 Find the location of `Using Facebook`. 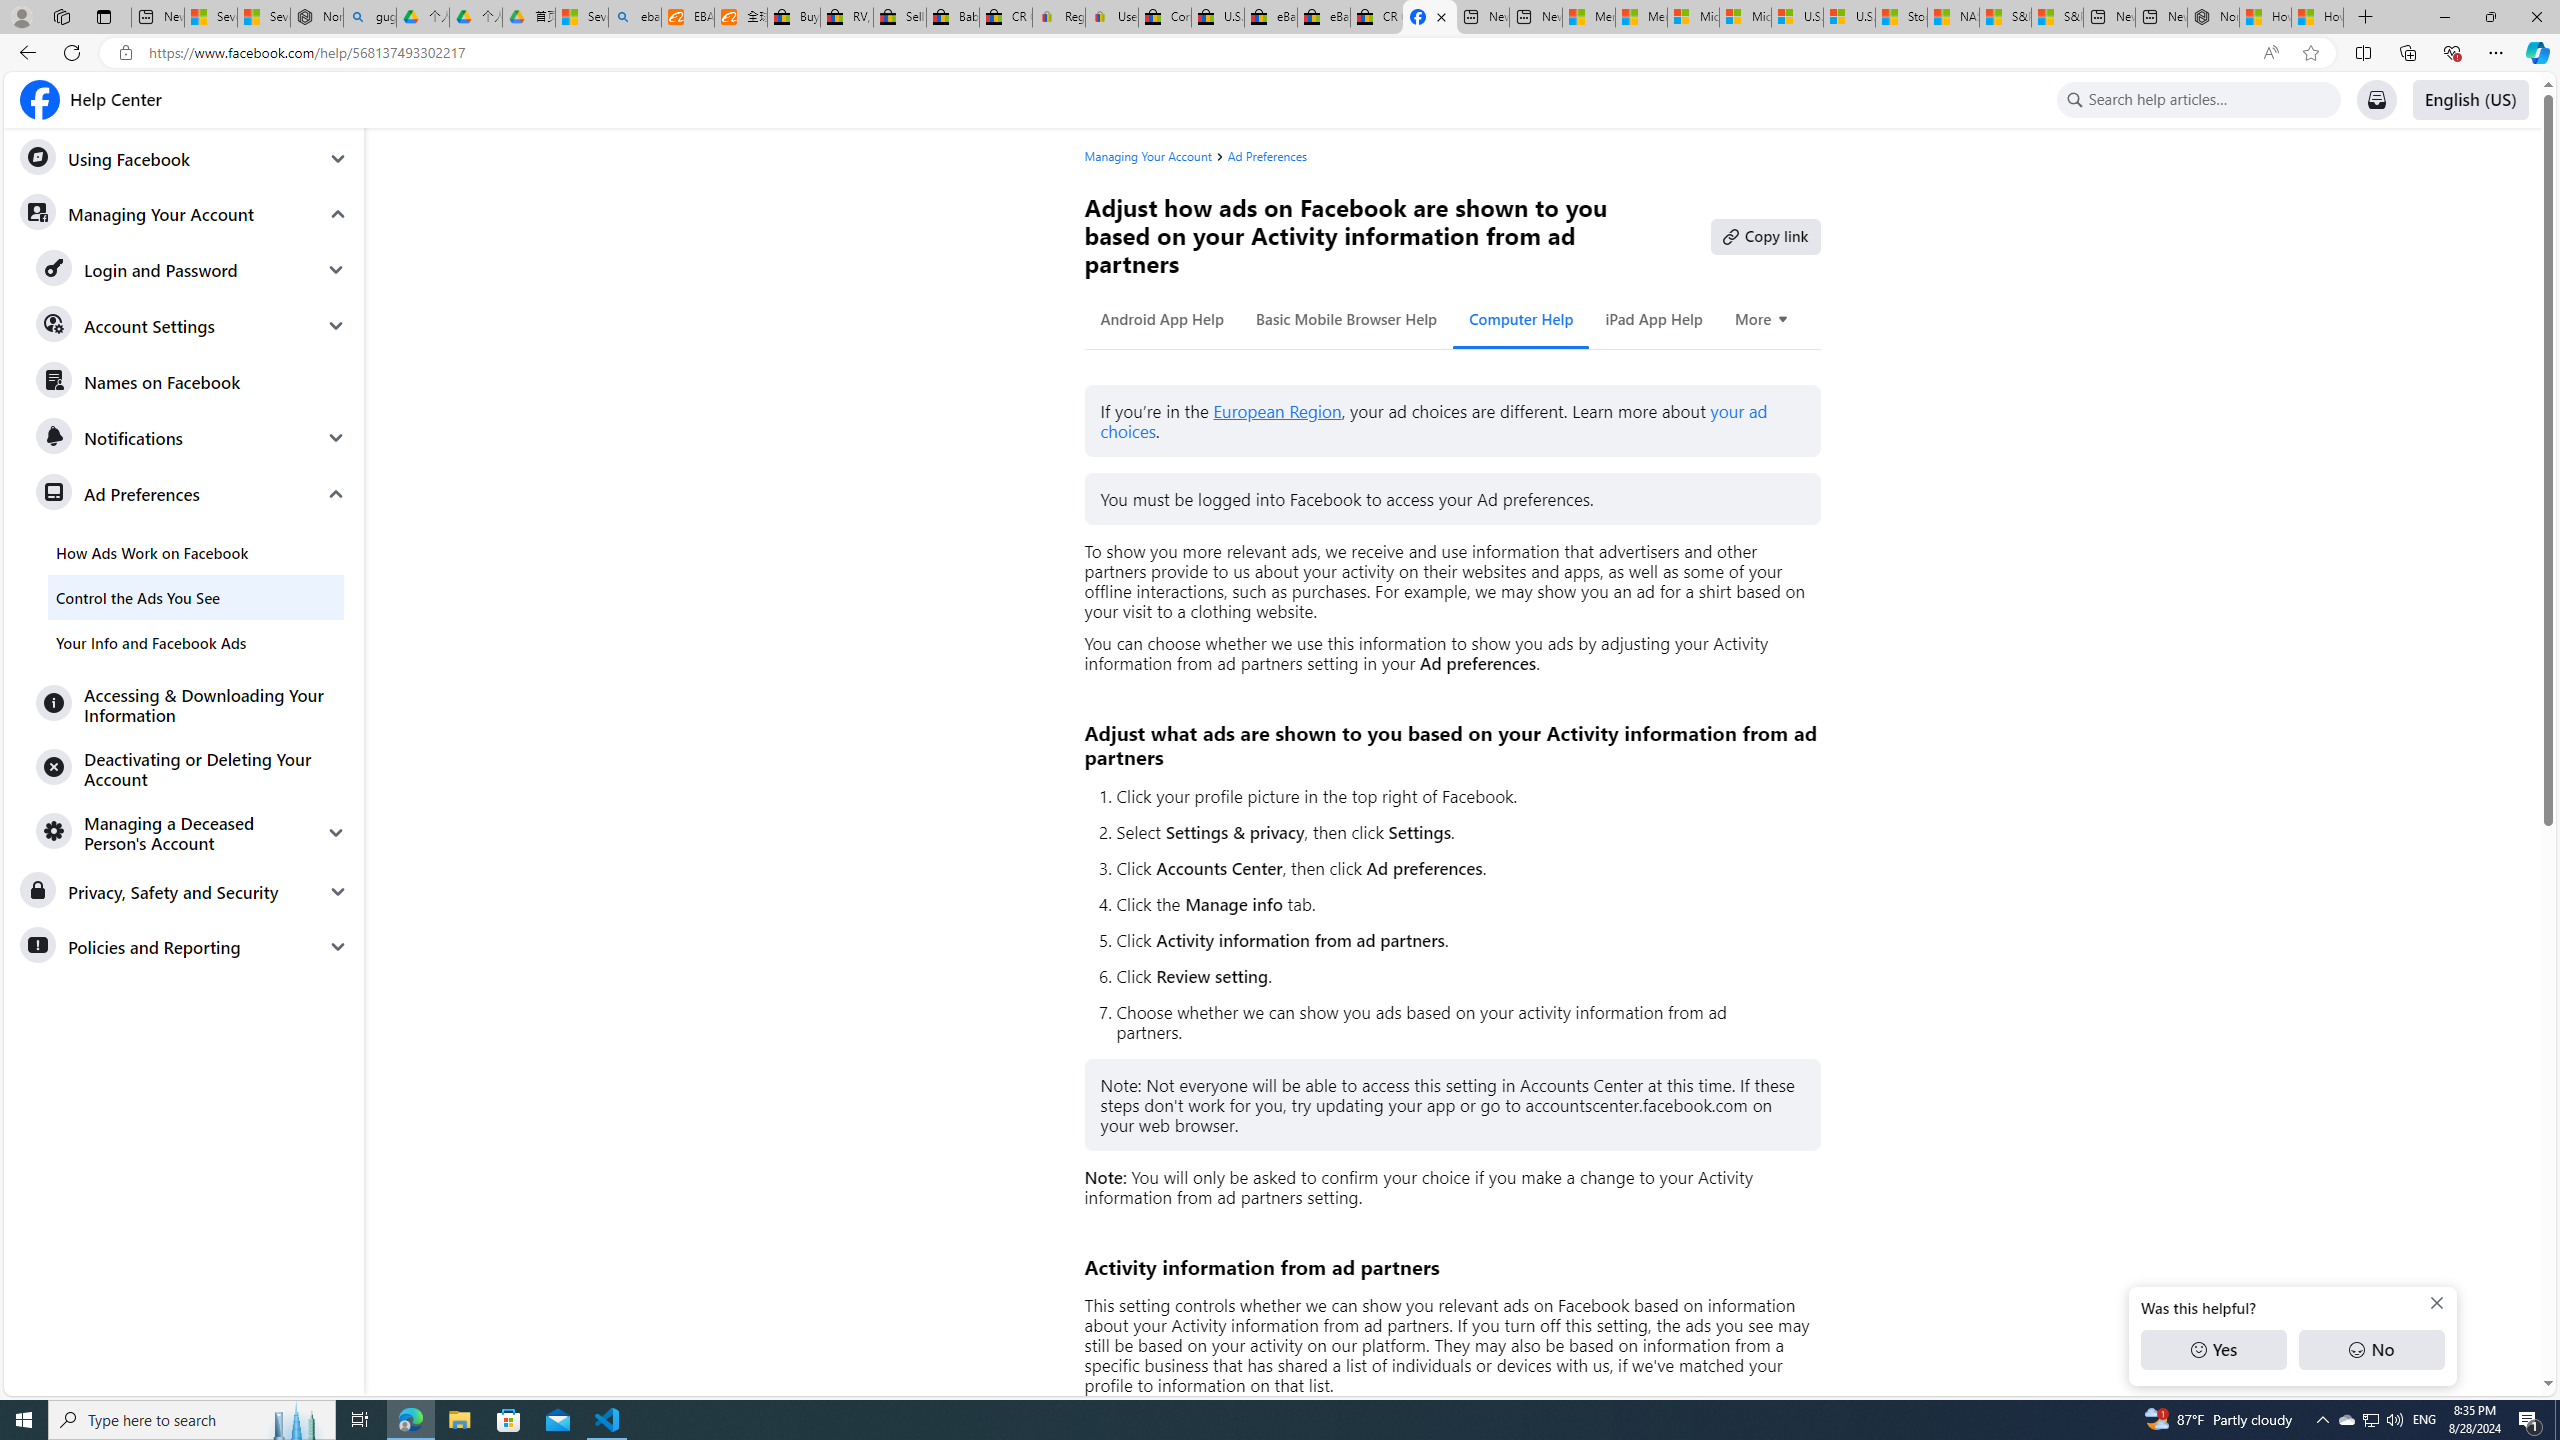

Using Facebook is located at coordinates (184, 159).